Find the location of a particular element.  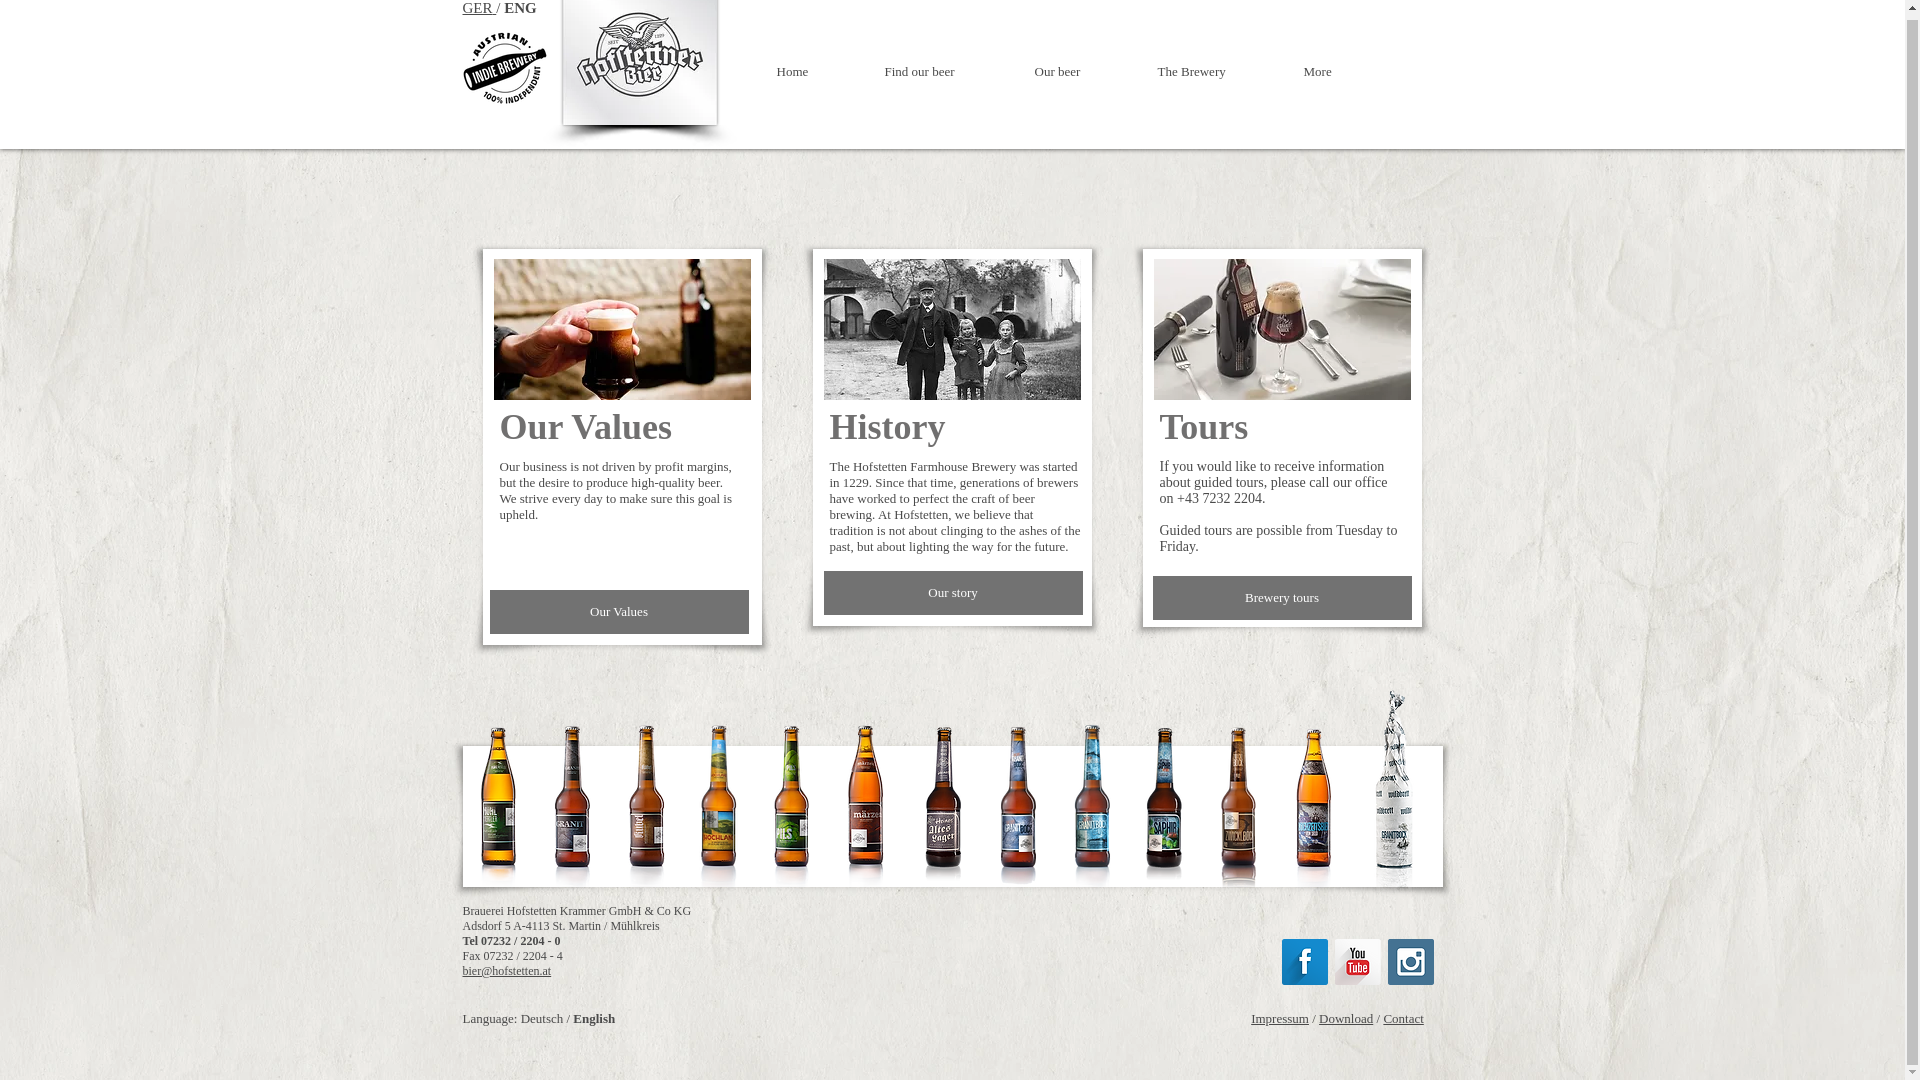

Home is located at coordinates (816, 70).